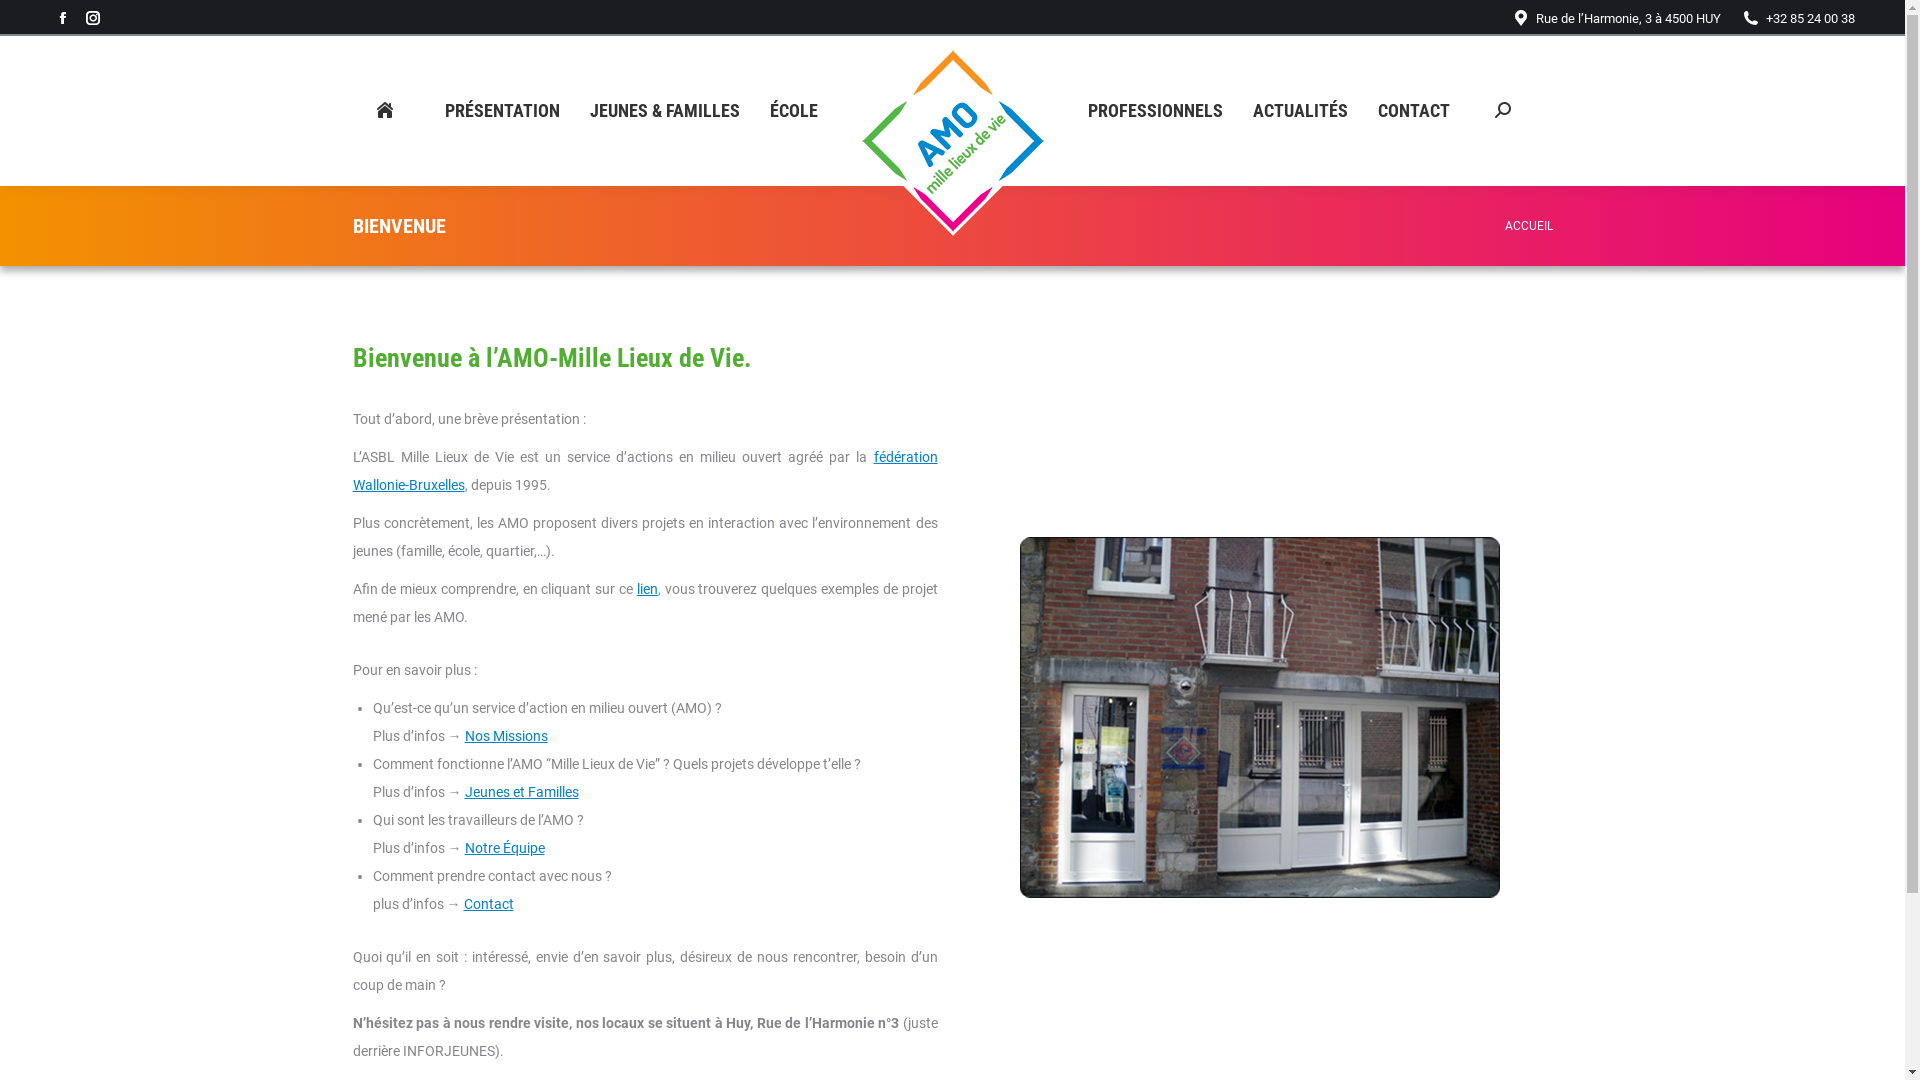 The image size is (1920, 1080). What do you see at coordinates (489, 904) in the screenshot?
I see `Contact` at bounding box center [489, 904].